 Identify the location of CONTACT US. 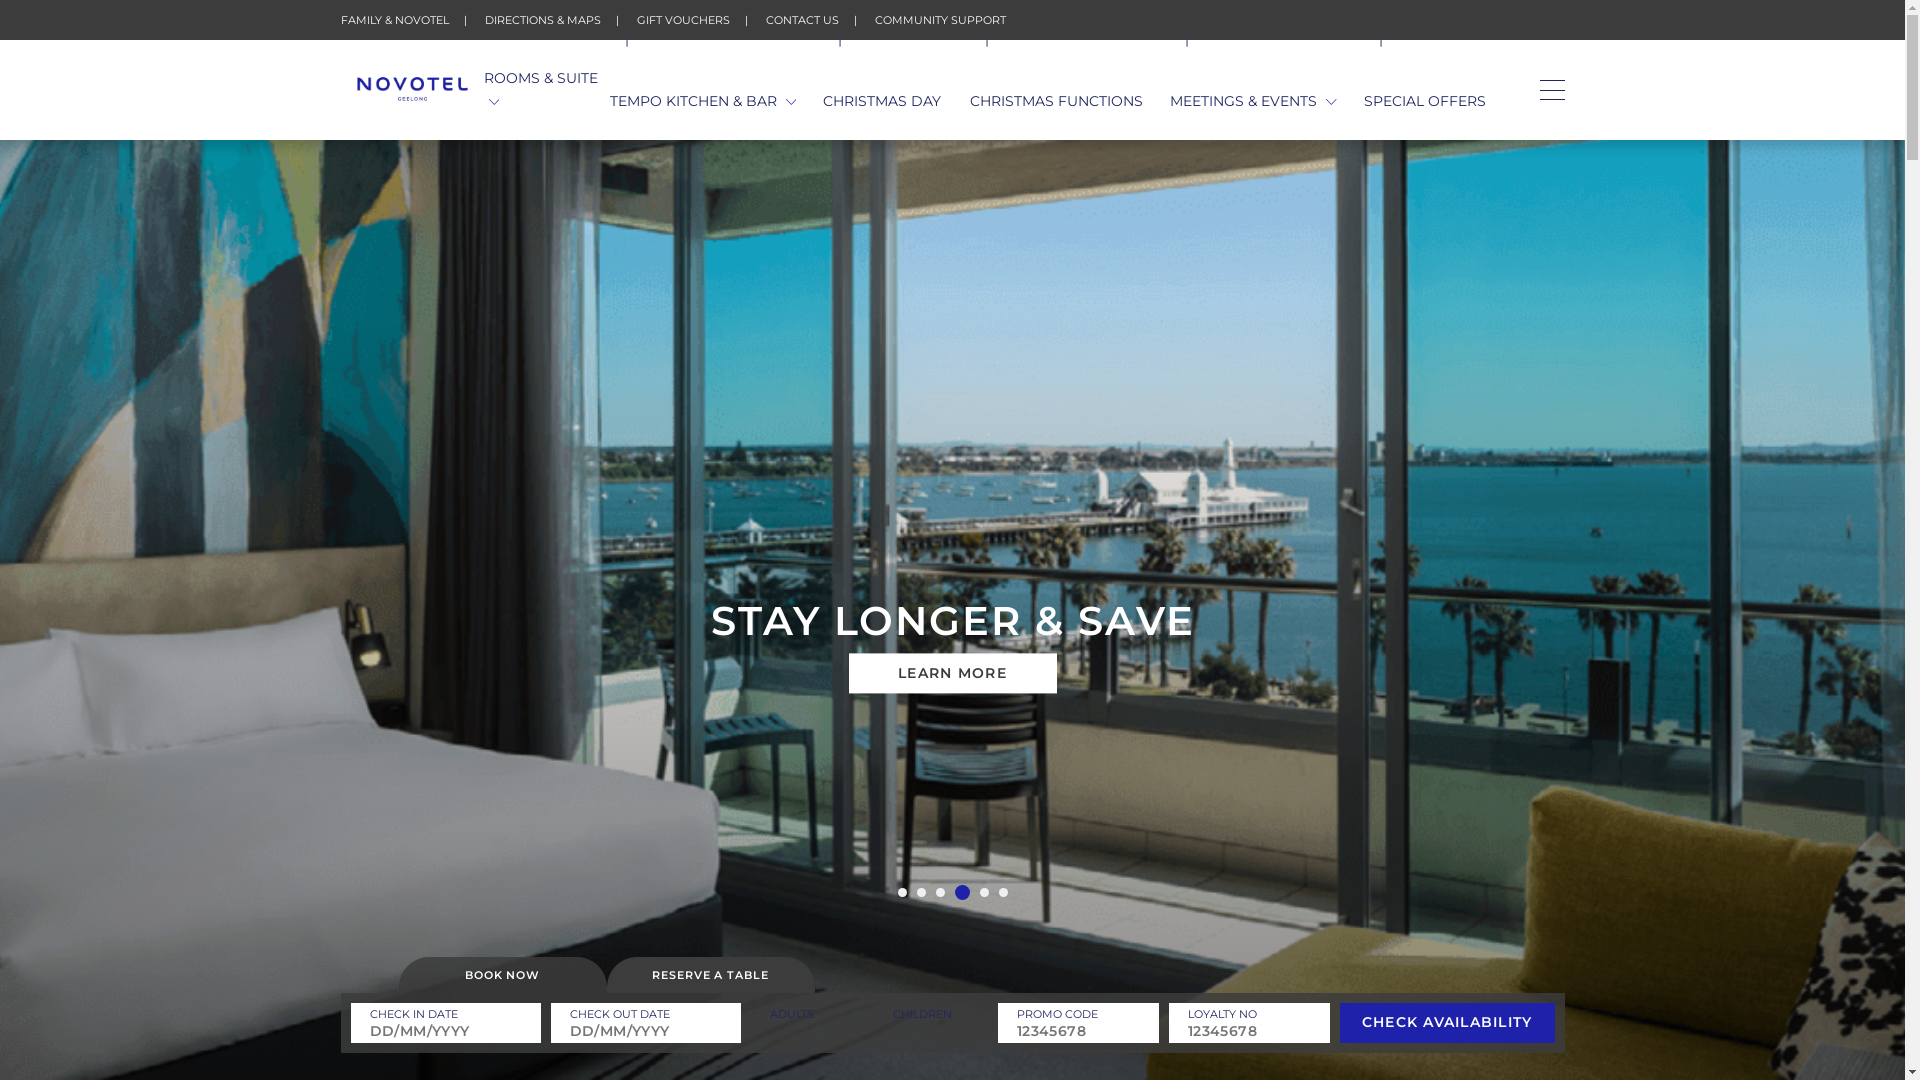
(802, 20).